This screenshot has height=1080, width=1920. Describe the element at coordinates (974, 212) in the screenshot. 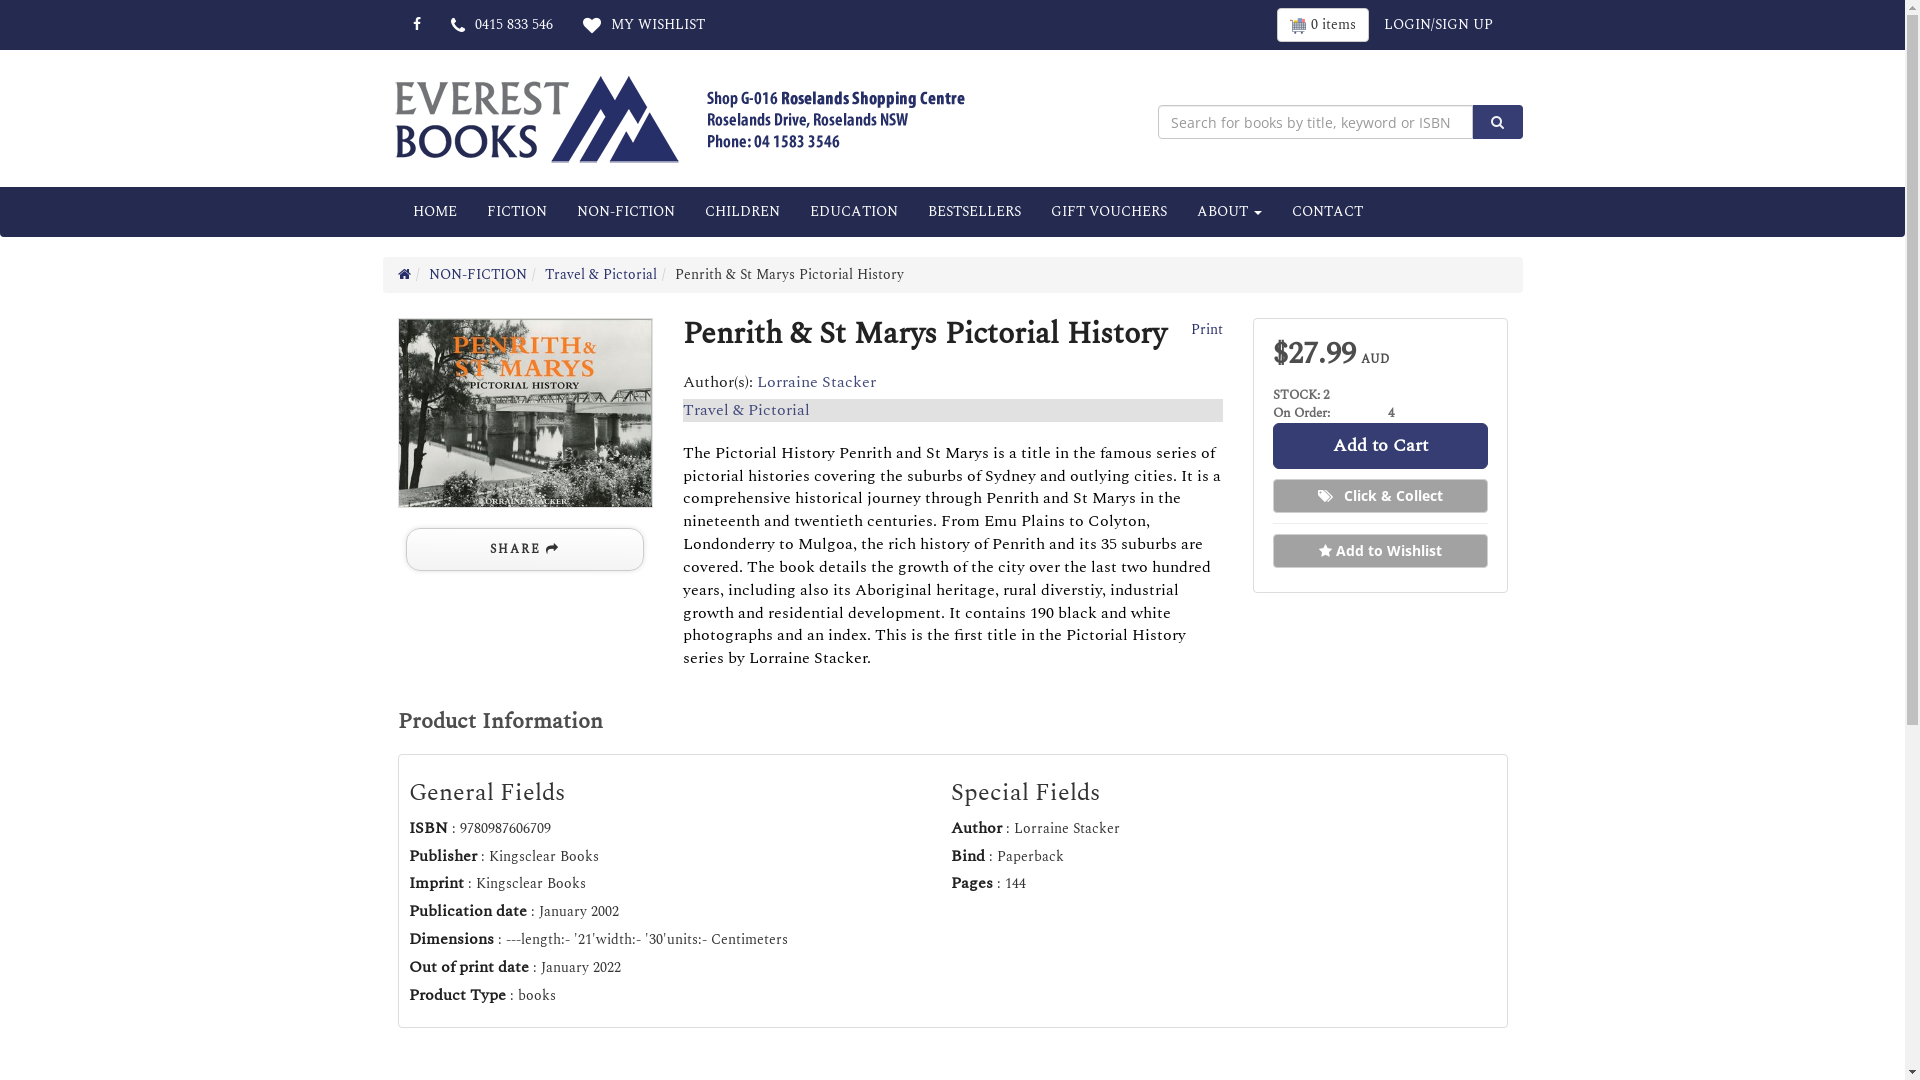

I see `BESTSELLERS` at that location.